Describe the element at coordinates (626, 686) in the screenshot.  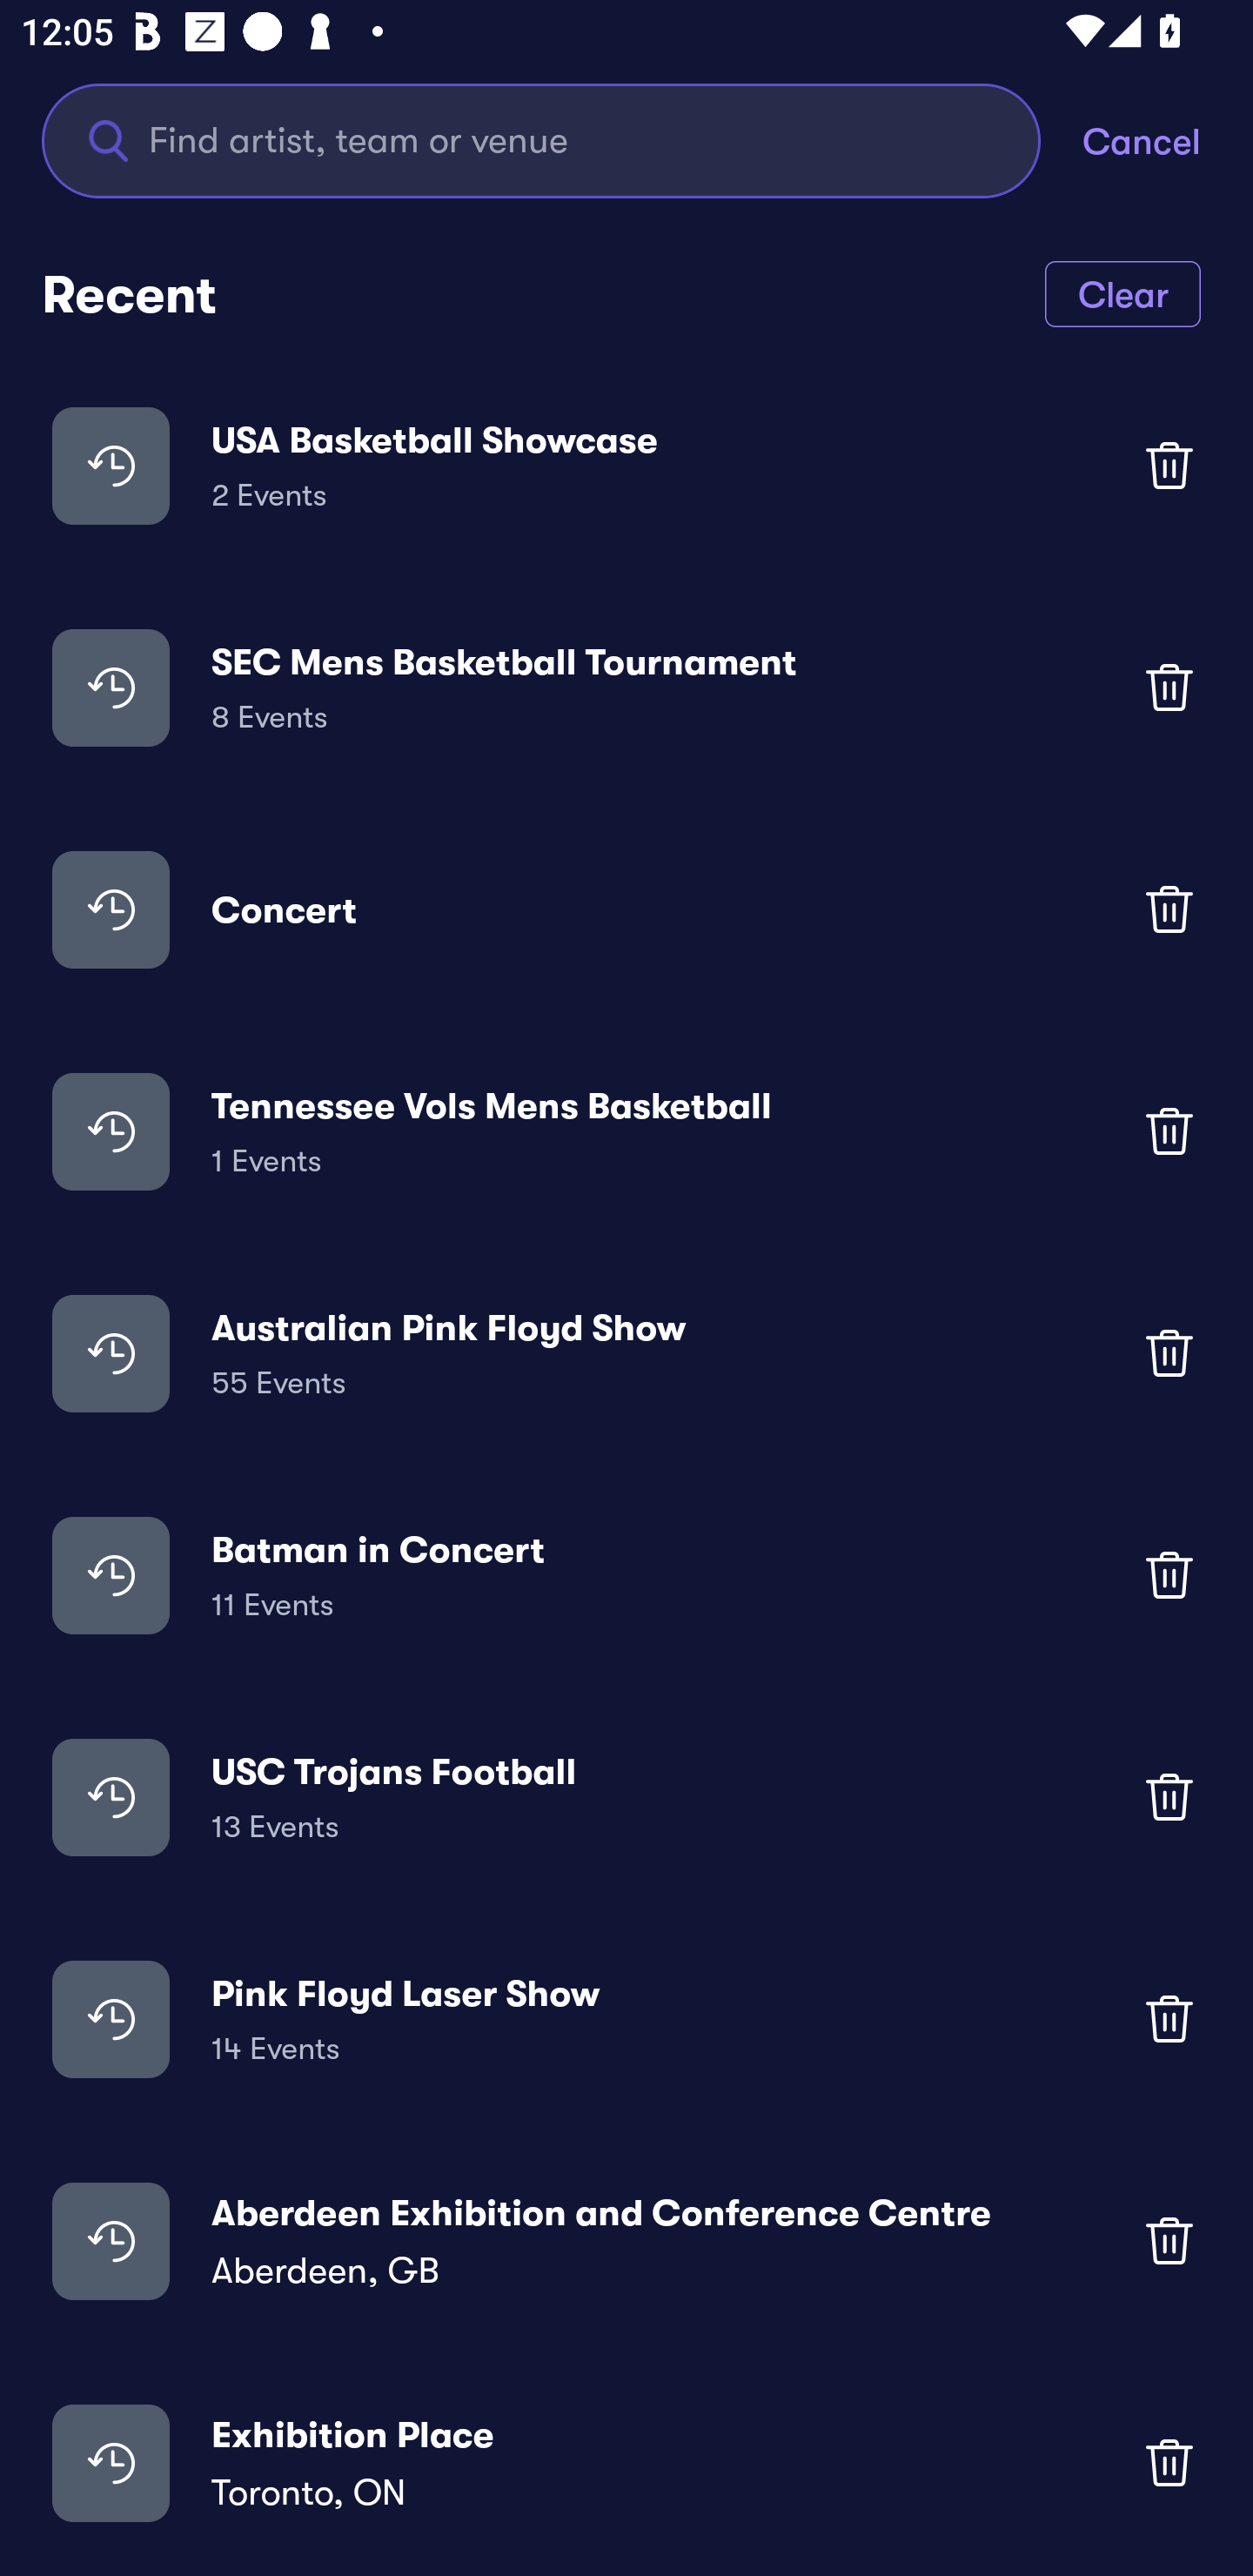
I see `SEC Mens Basketball Tournament 8 Events` at that location.